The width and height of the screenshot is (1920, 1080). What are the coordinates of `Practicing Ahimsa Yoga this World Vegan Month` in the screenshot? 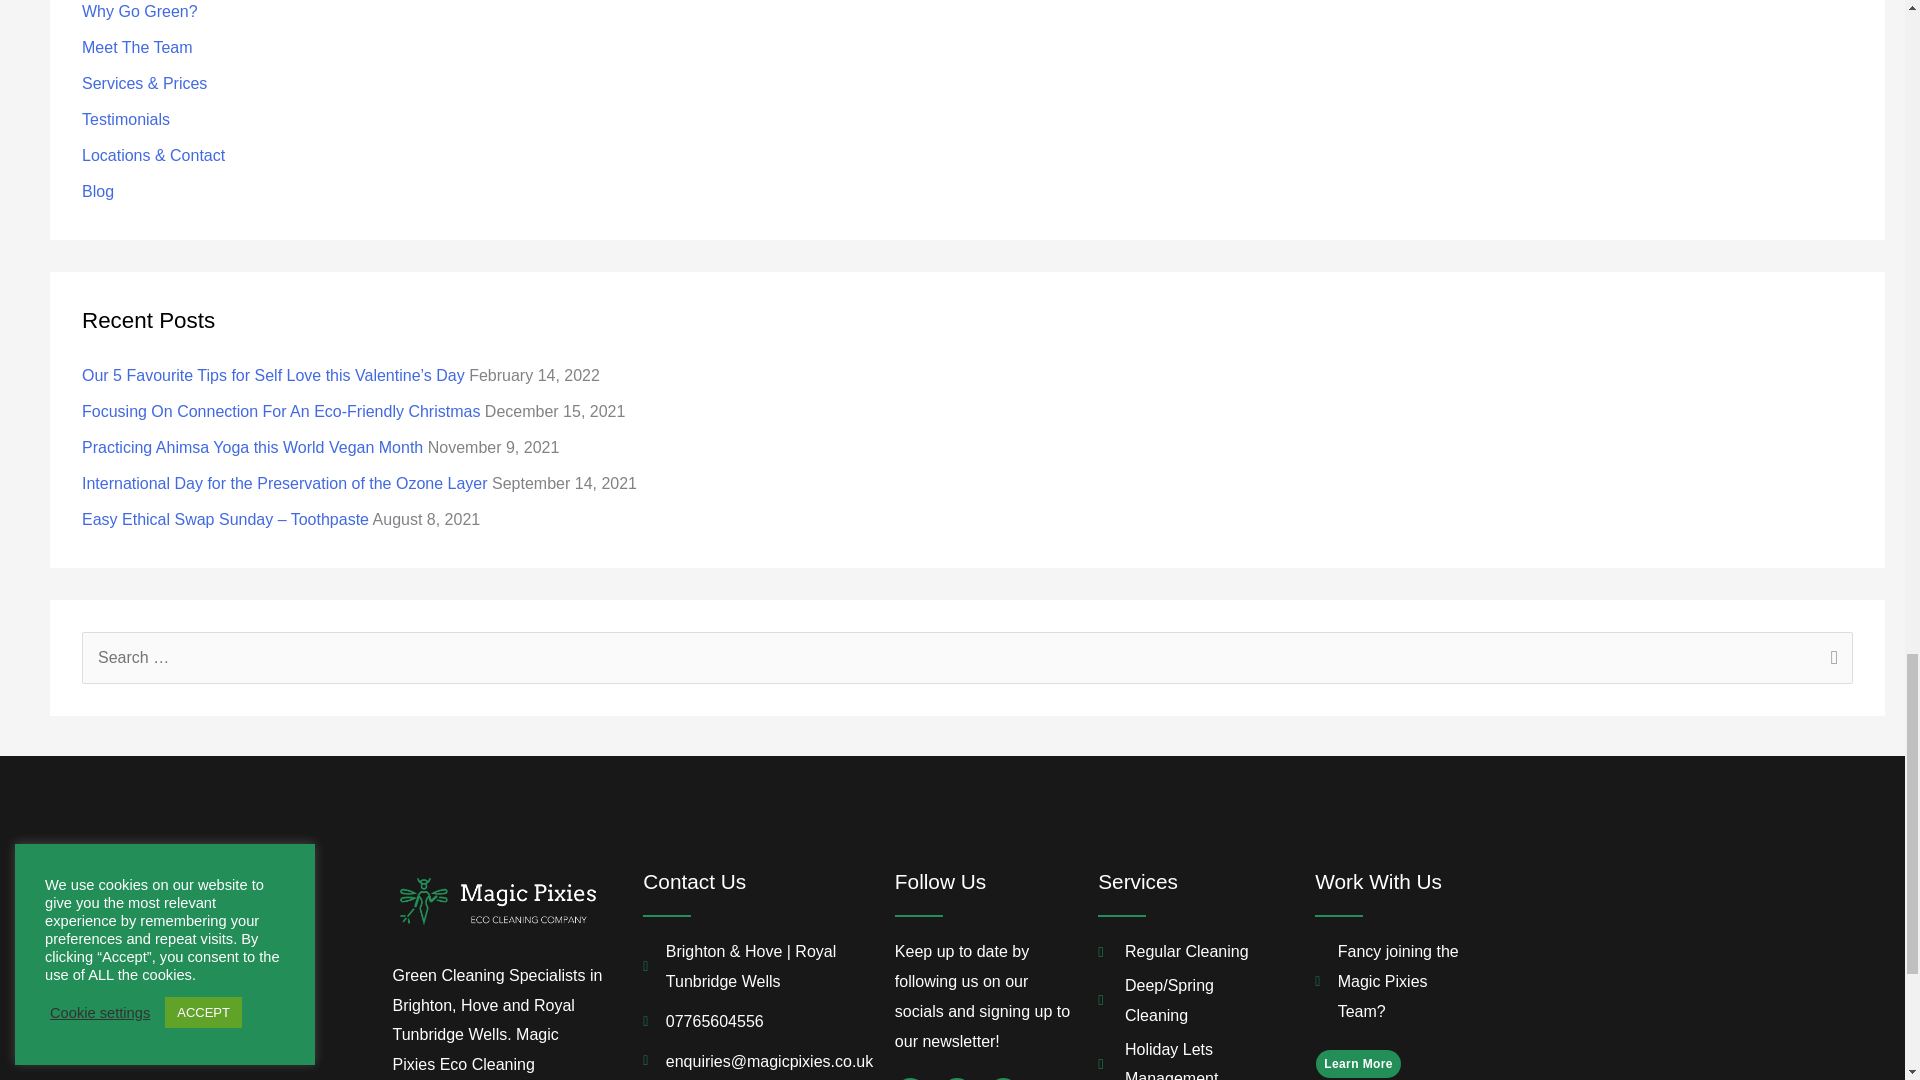 It's located at (252, 446).